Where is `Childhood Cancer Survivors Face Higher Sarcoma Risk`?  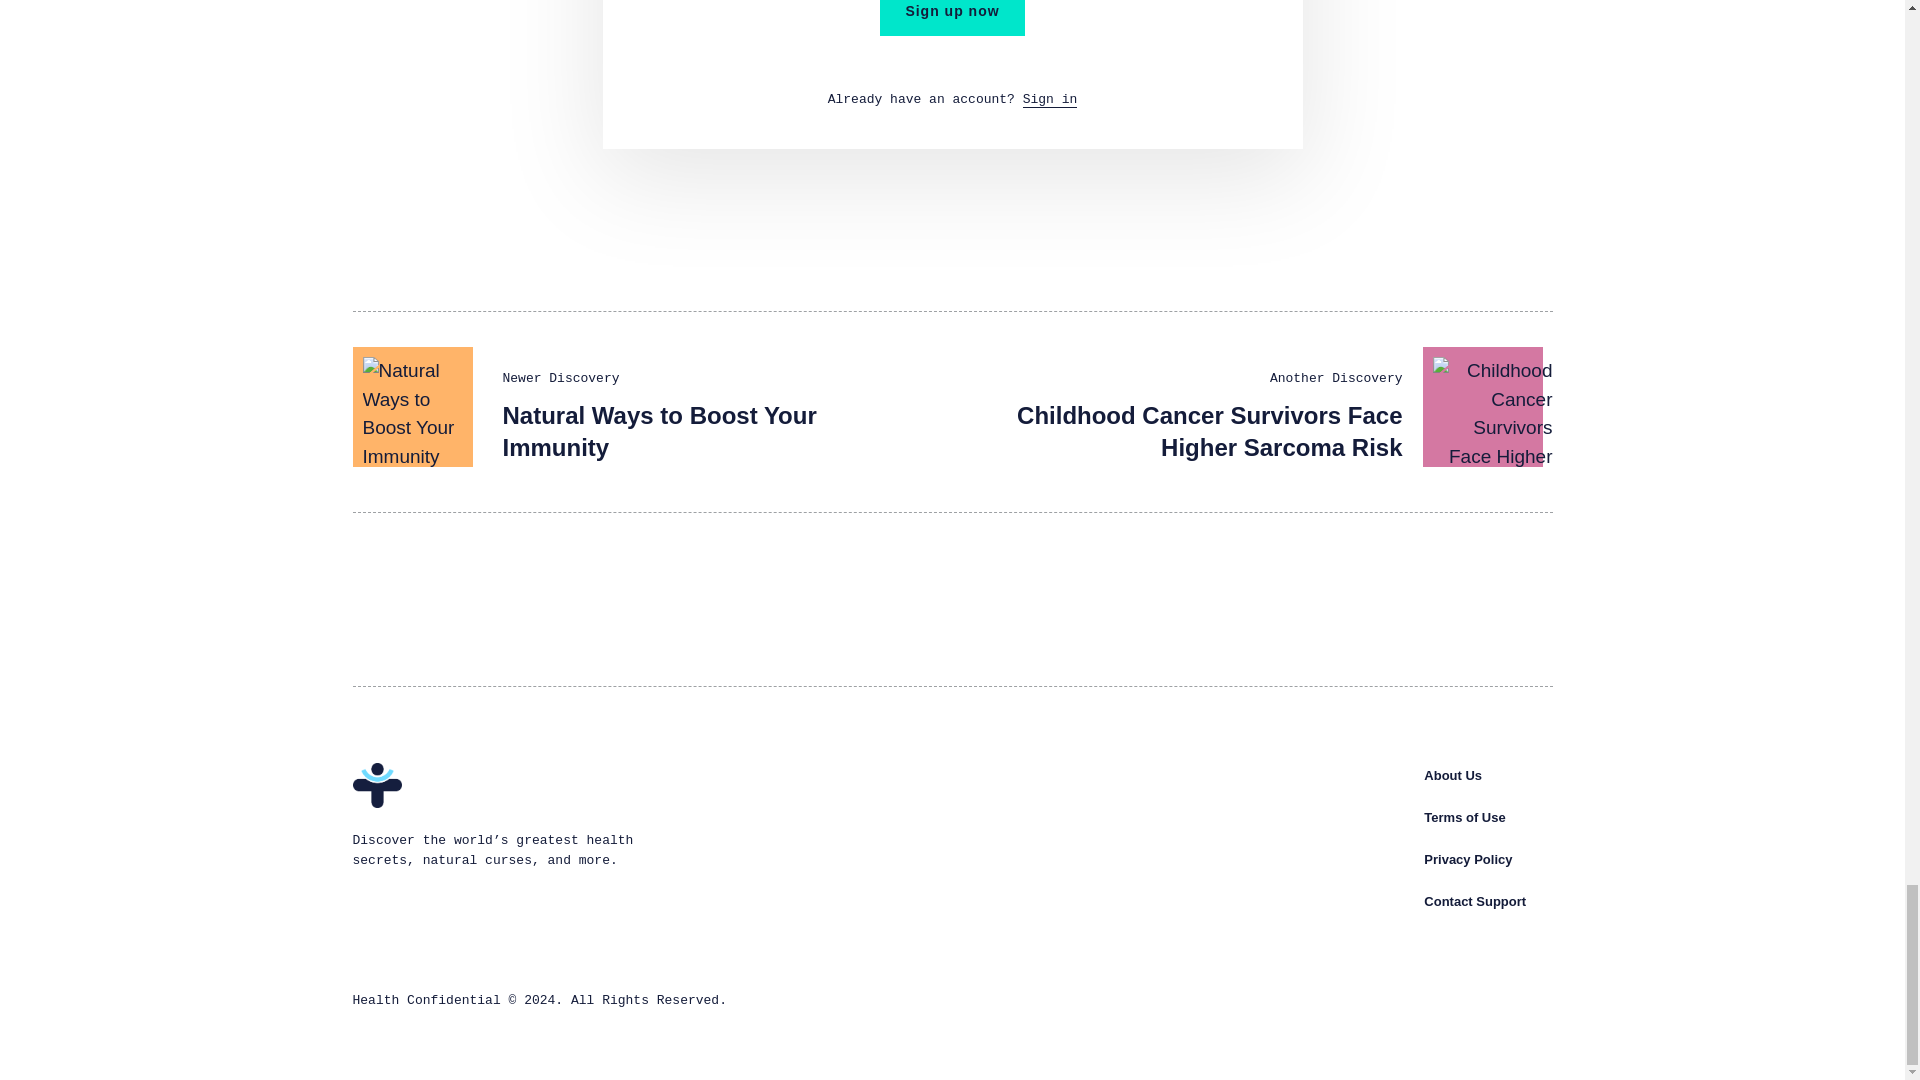
Childhood Cancer Survivors Face Higher Sarcoma Risk is located at coordinates (1209, 431).